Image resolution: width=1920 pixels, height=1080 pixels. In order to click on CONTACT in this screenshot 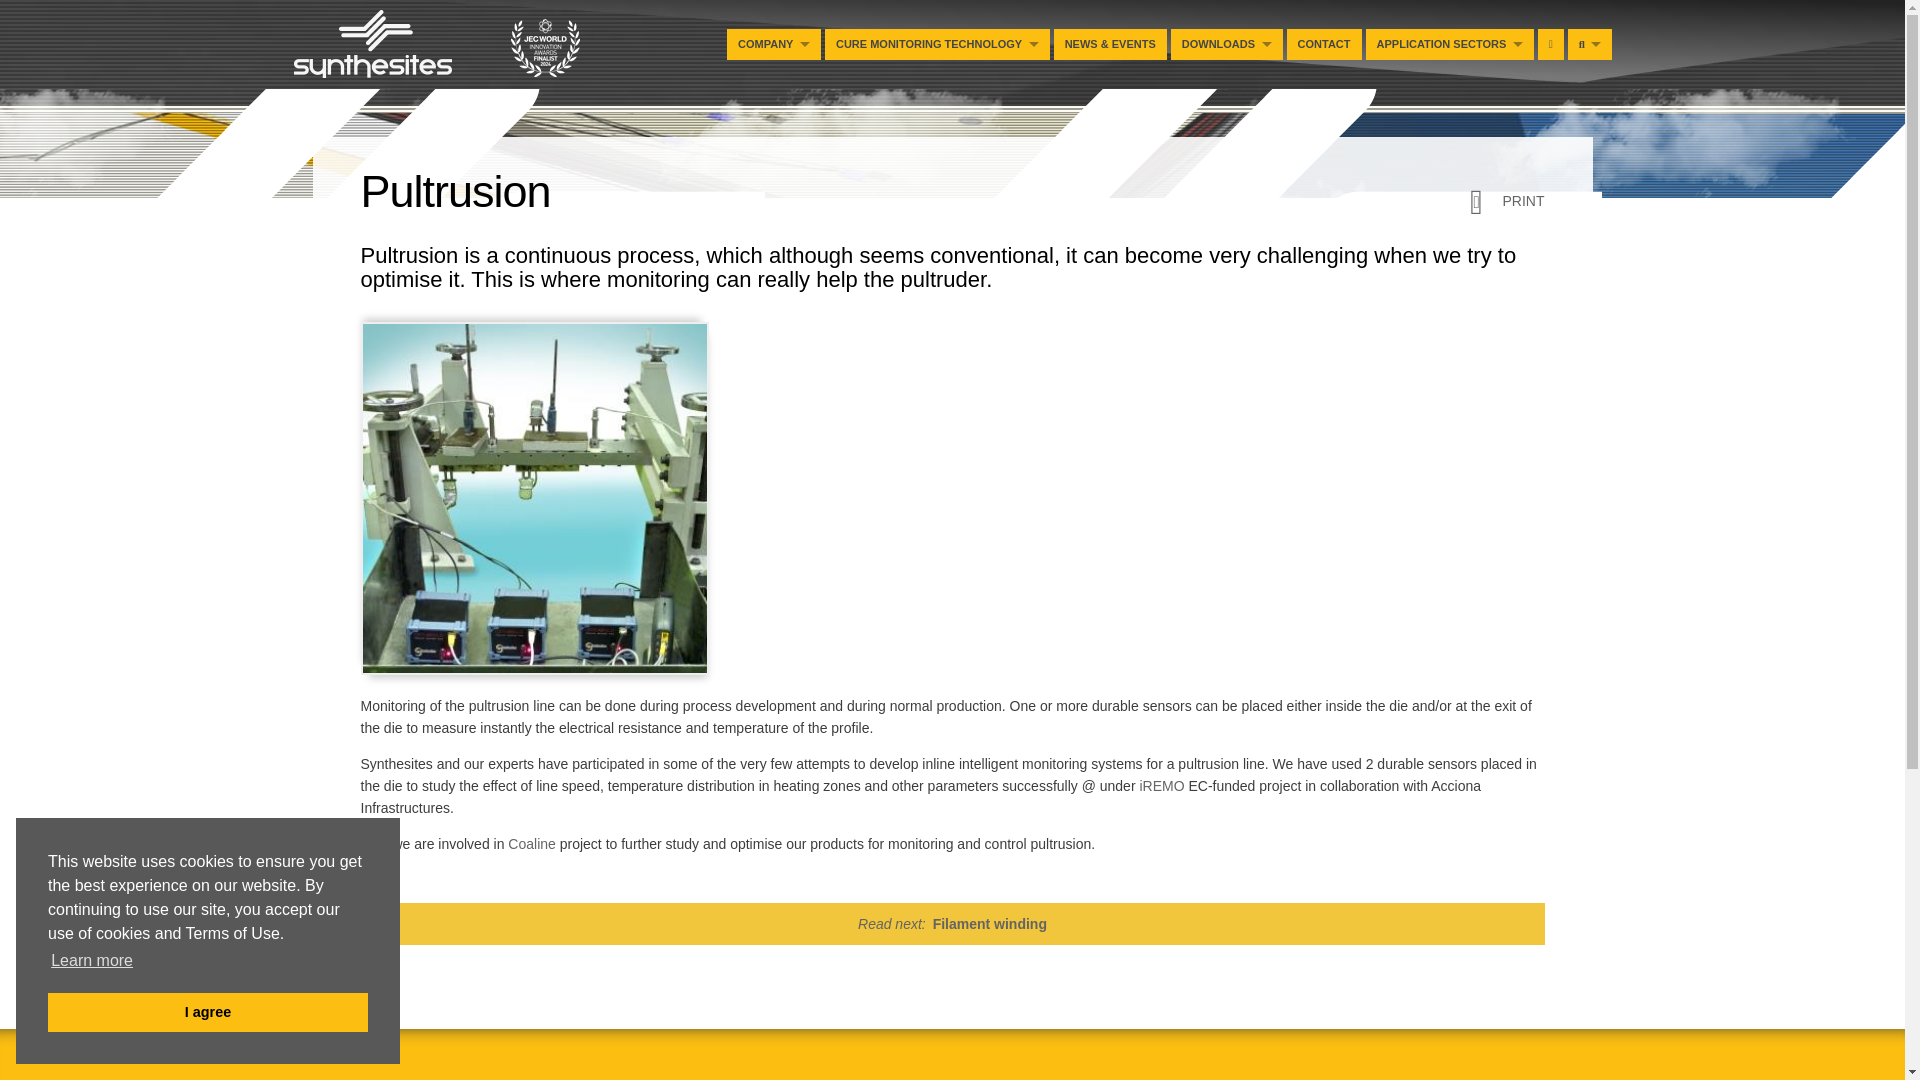, I will do `click(1324, 44)`.